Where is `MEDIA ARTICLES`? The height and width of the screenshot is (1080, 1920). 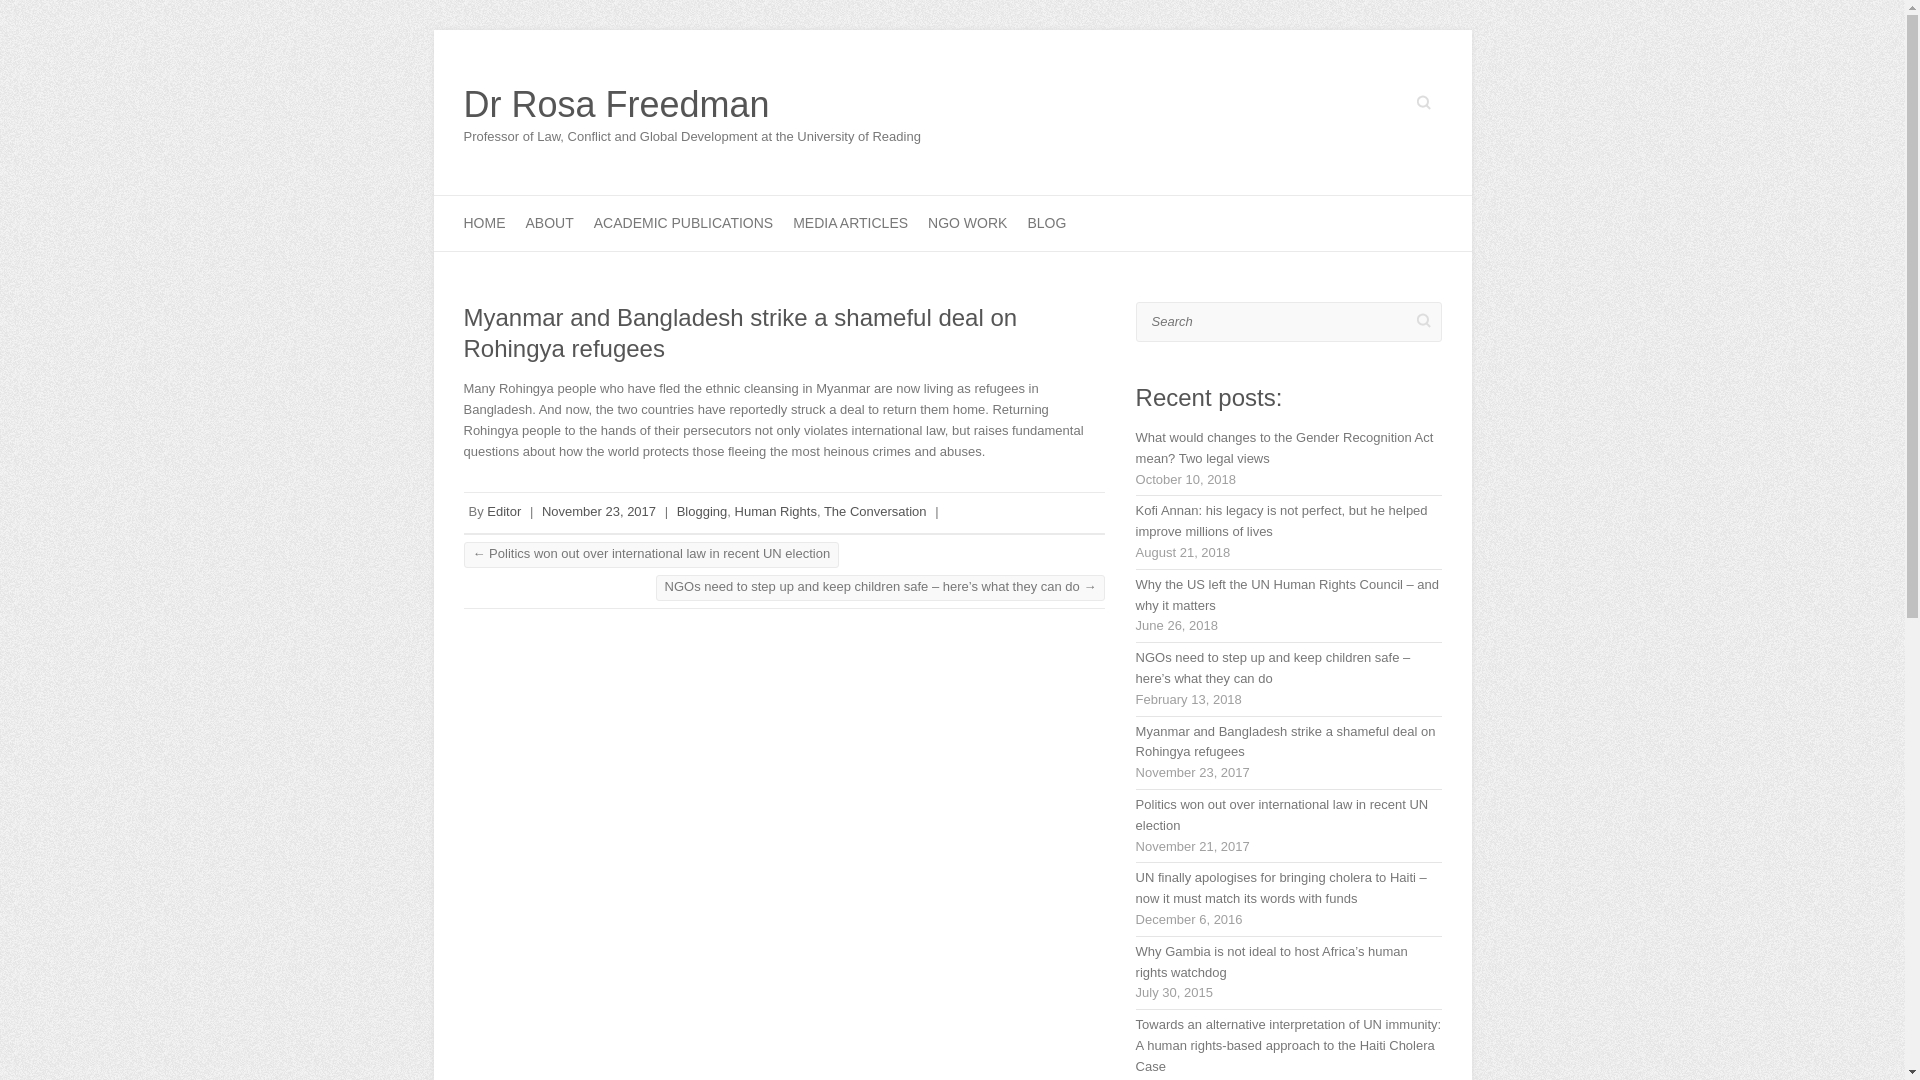 MEDIA ARTICLES is located at coordinates (850, 222).